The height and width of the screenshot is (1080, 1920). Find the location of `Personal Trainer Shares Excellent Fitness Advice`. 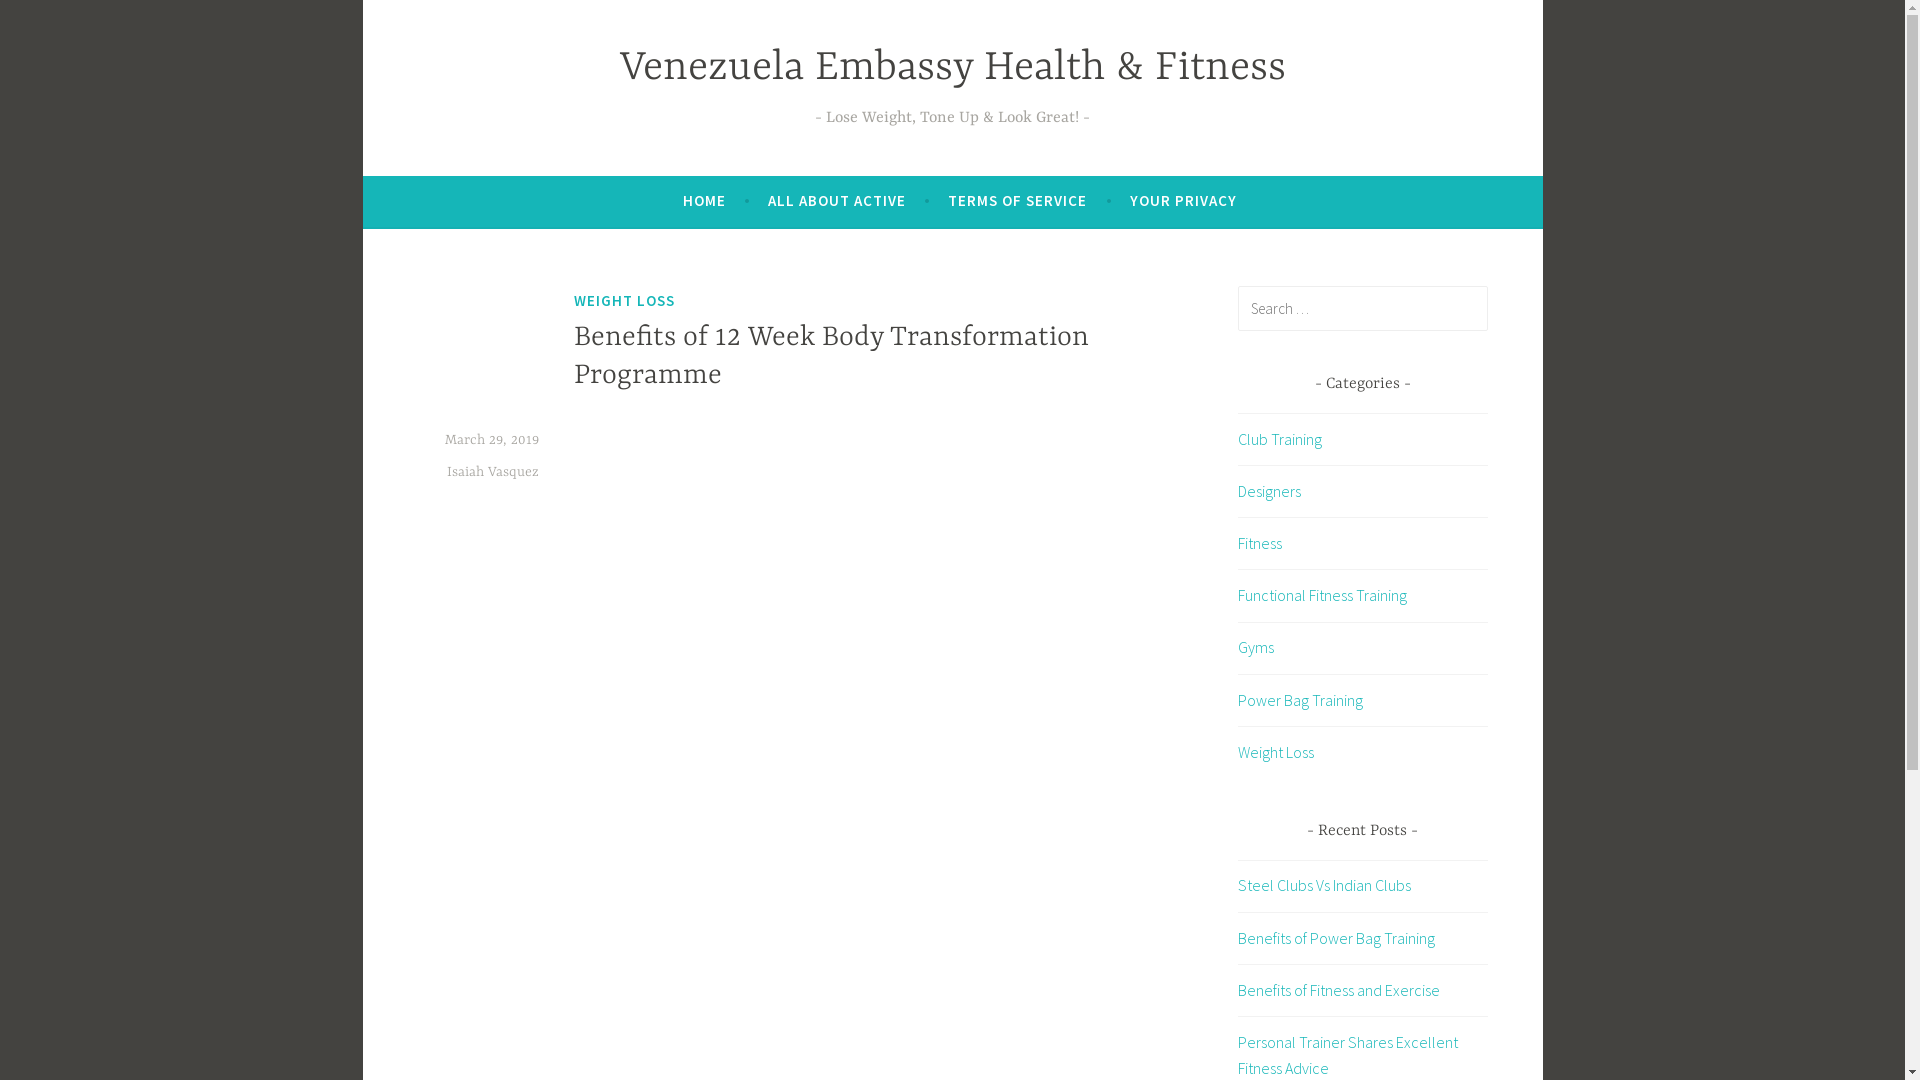

Personal Trainer Shares Excellent Fitness Advice is located at coordinates (1348, 1055).